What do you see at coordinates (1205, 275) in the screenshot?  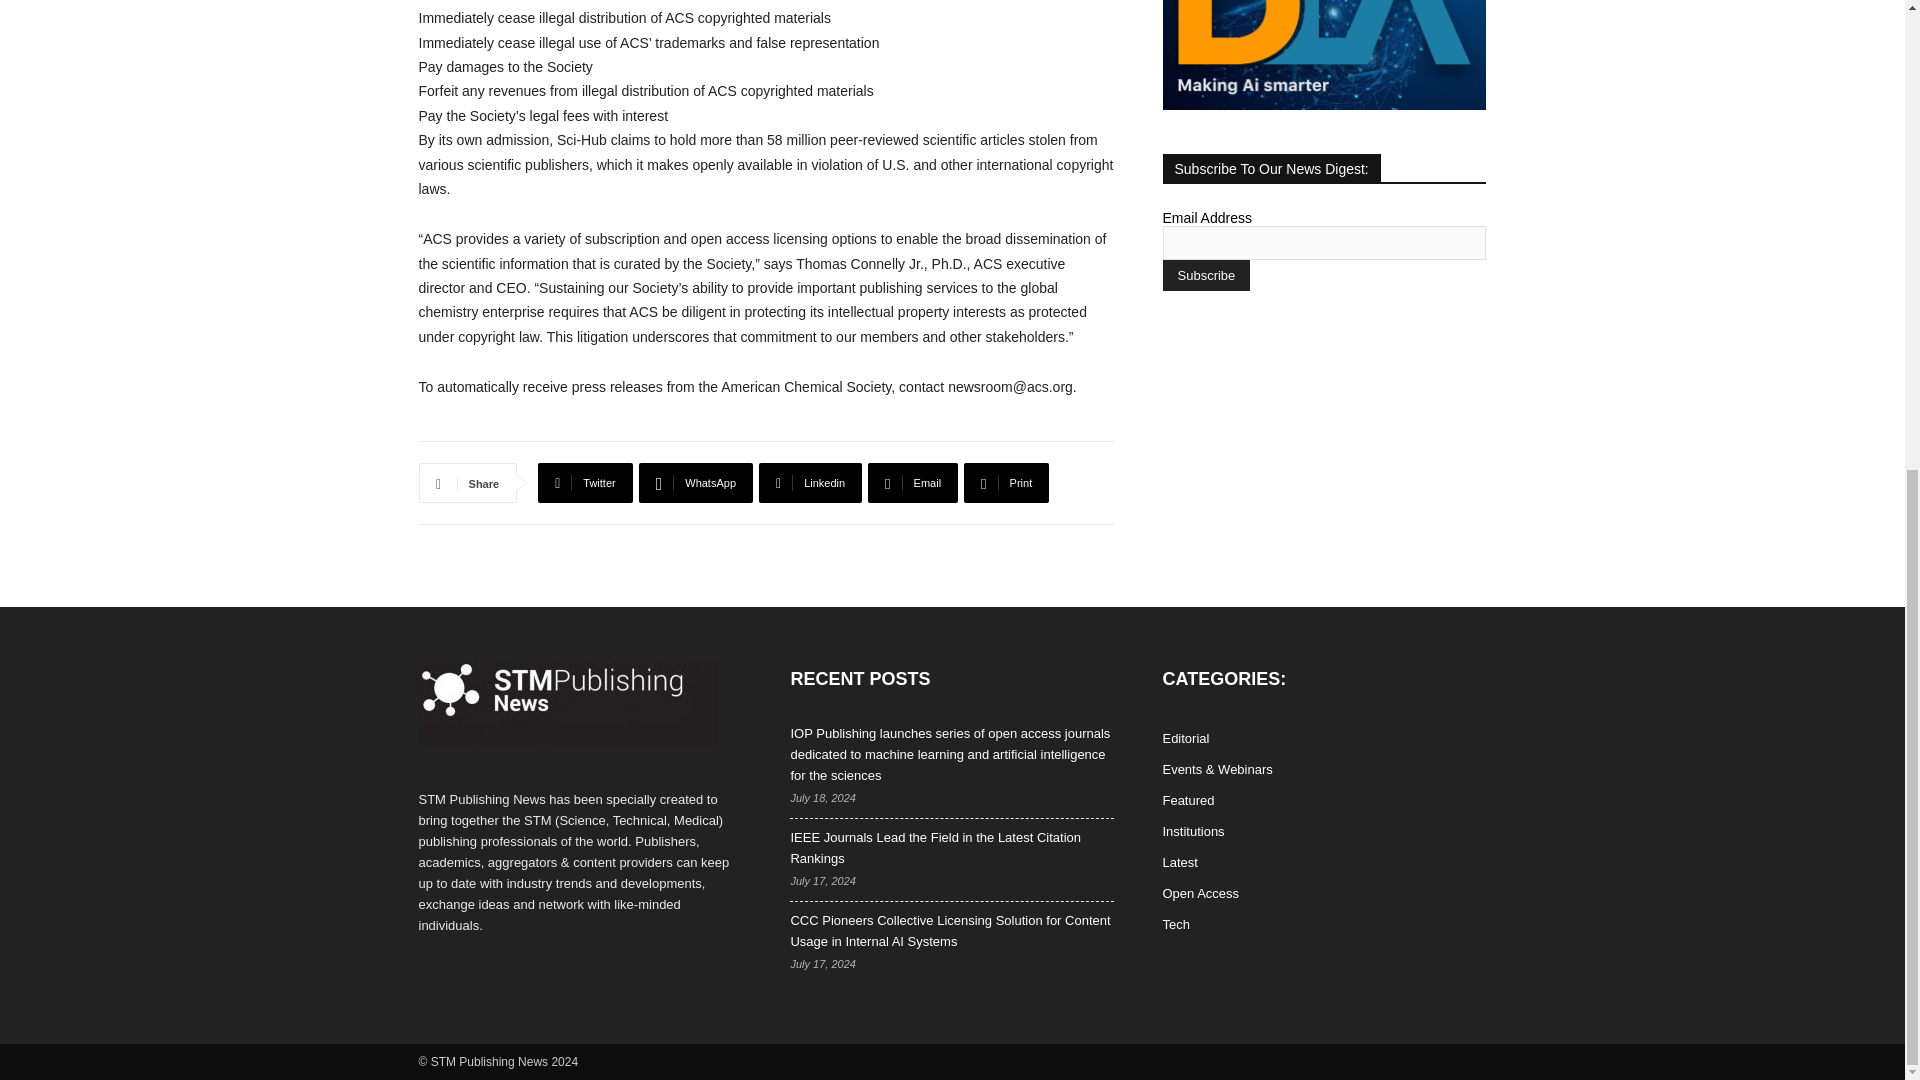 I see `Subscribe` at bounding box center [1205, 275].